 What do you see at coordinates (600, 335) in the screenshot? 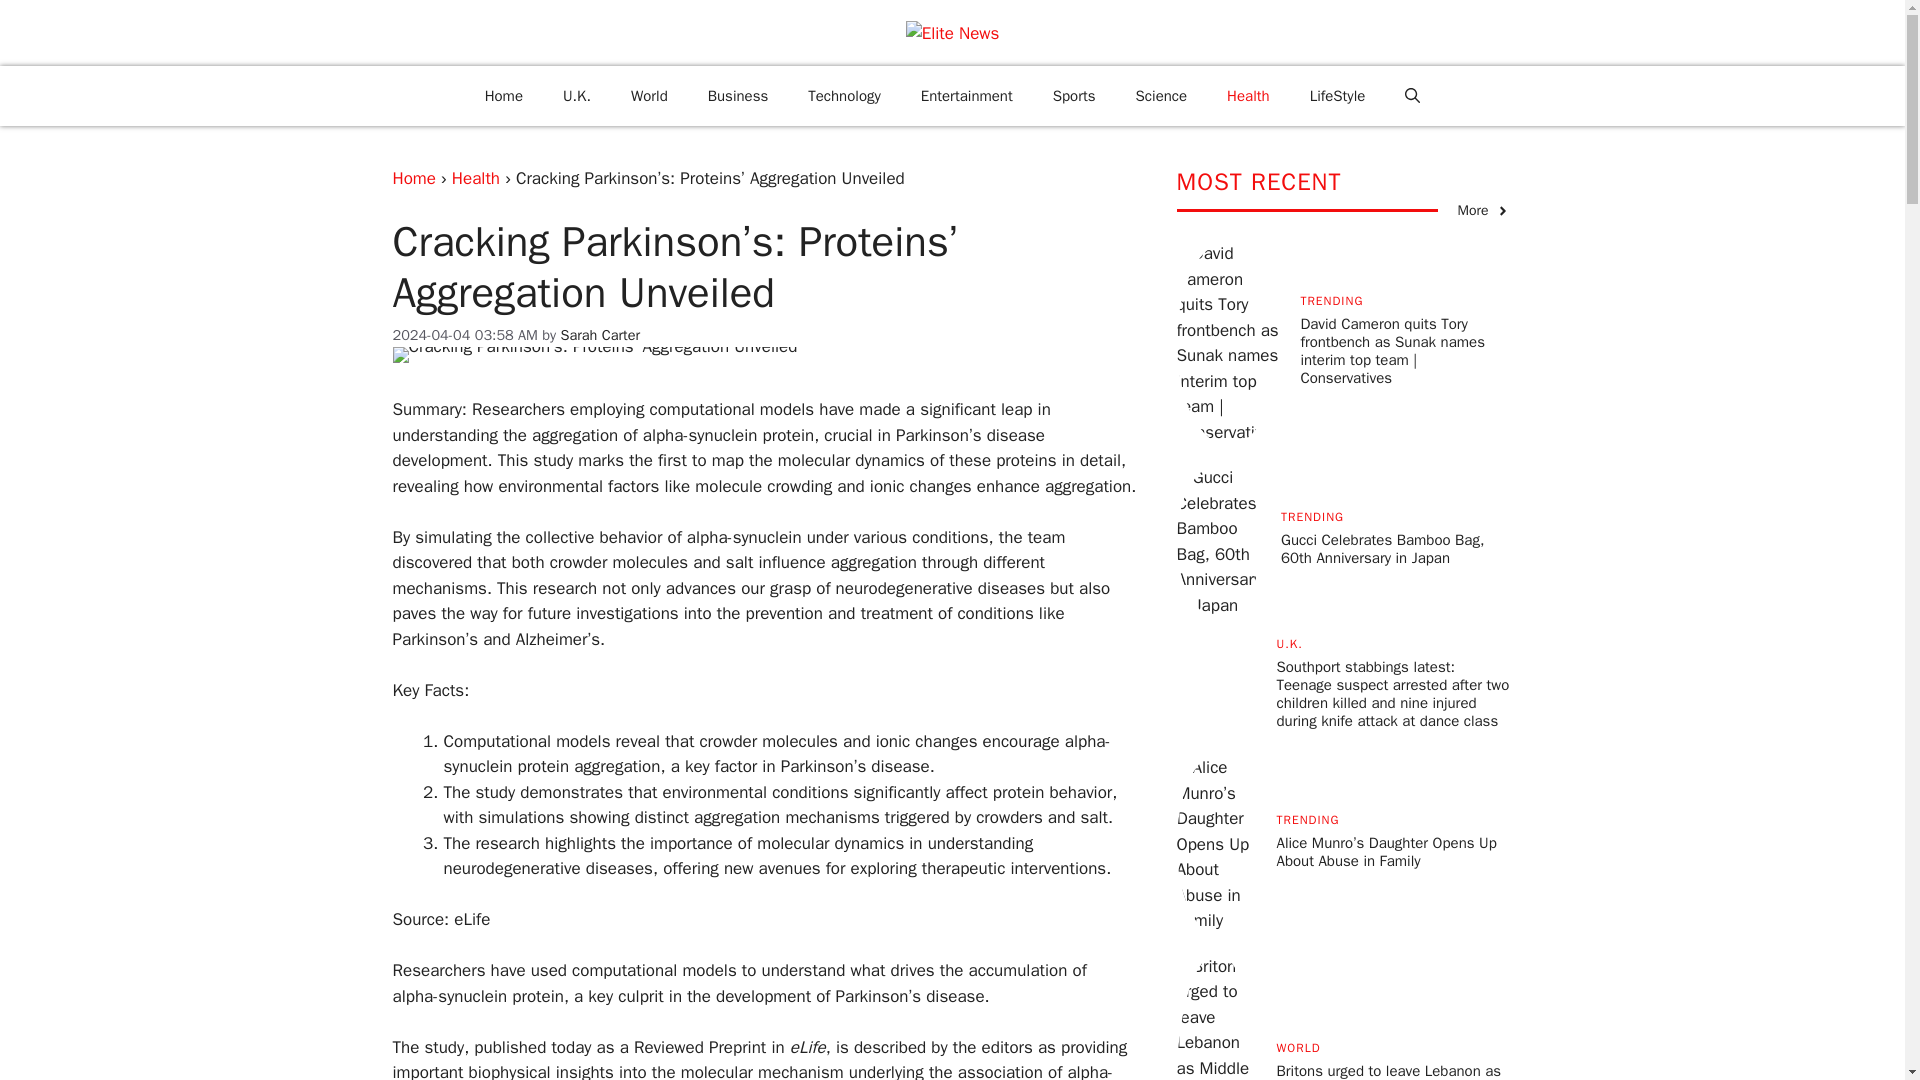
I see `Sarah Carter` at bounding box center [600, 335].